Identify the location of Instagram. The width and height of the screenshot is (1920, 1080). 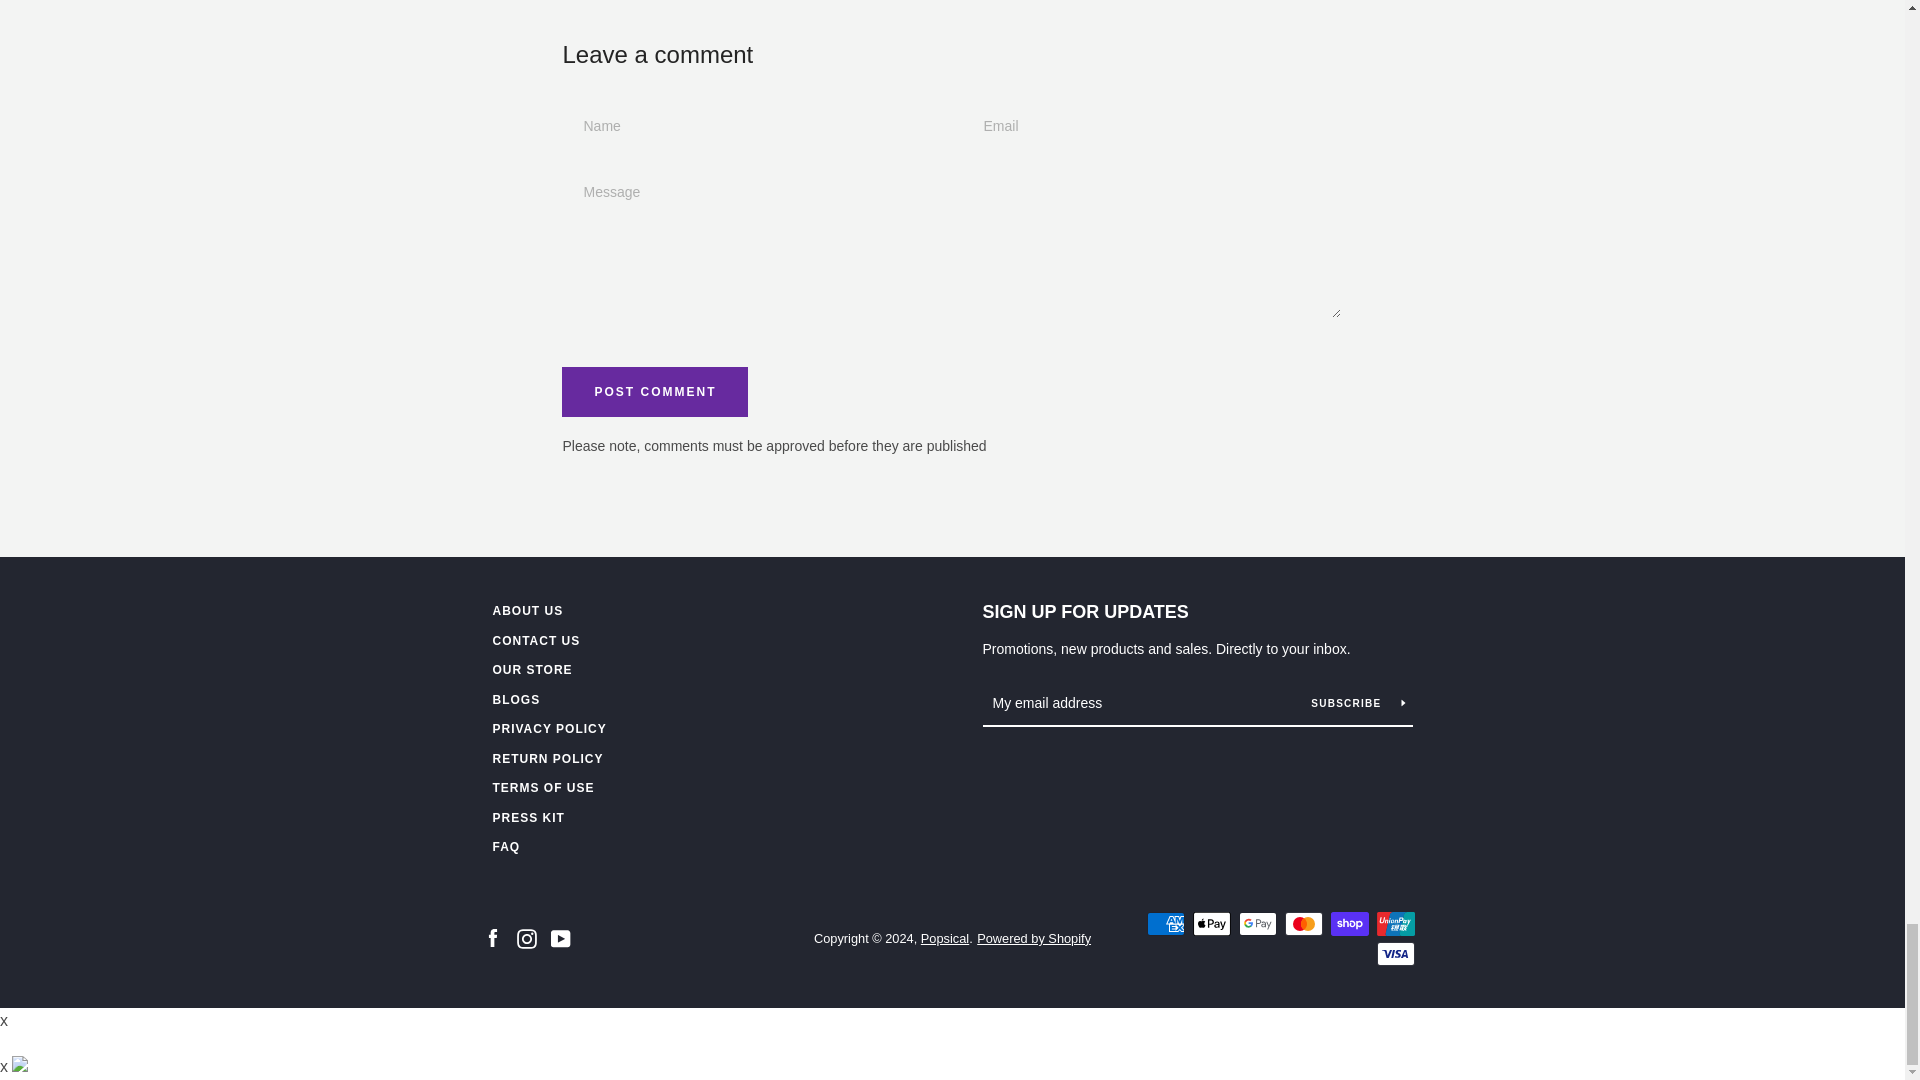
(526, 937).